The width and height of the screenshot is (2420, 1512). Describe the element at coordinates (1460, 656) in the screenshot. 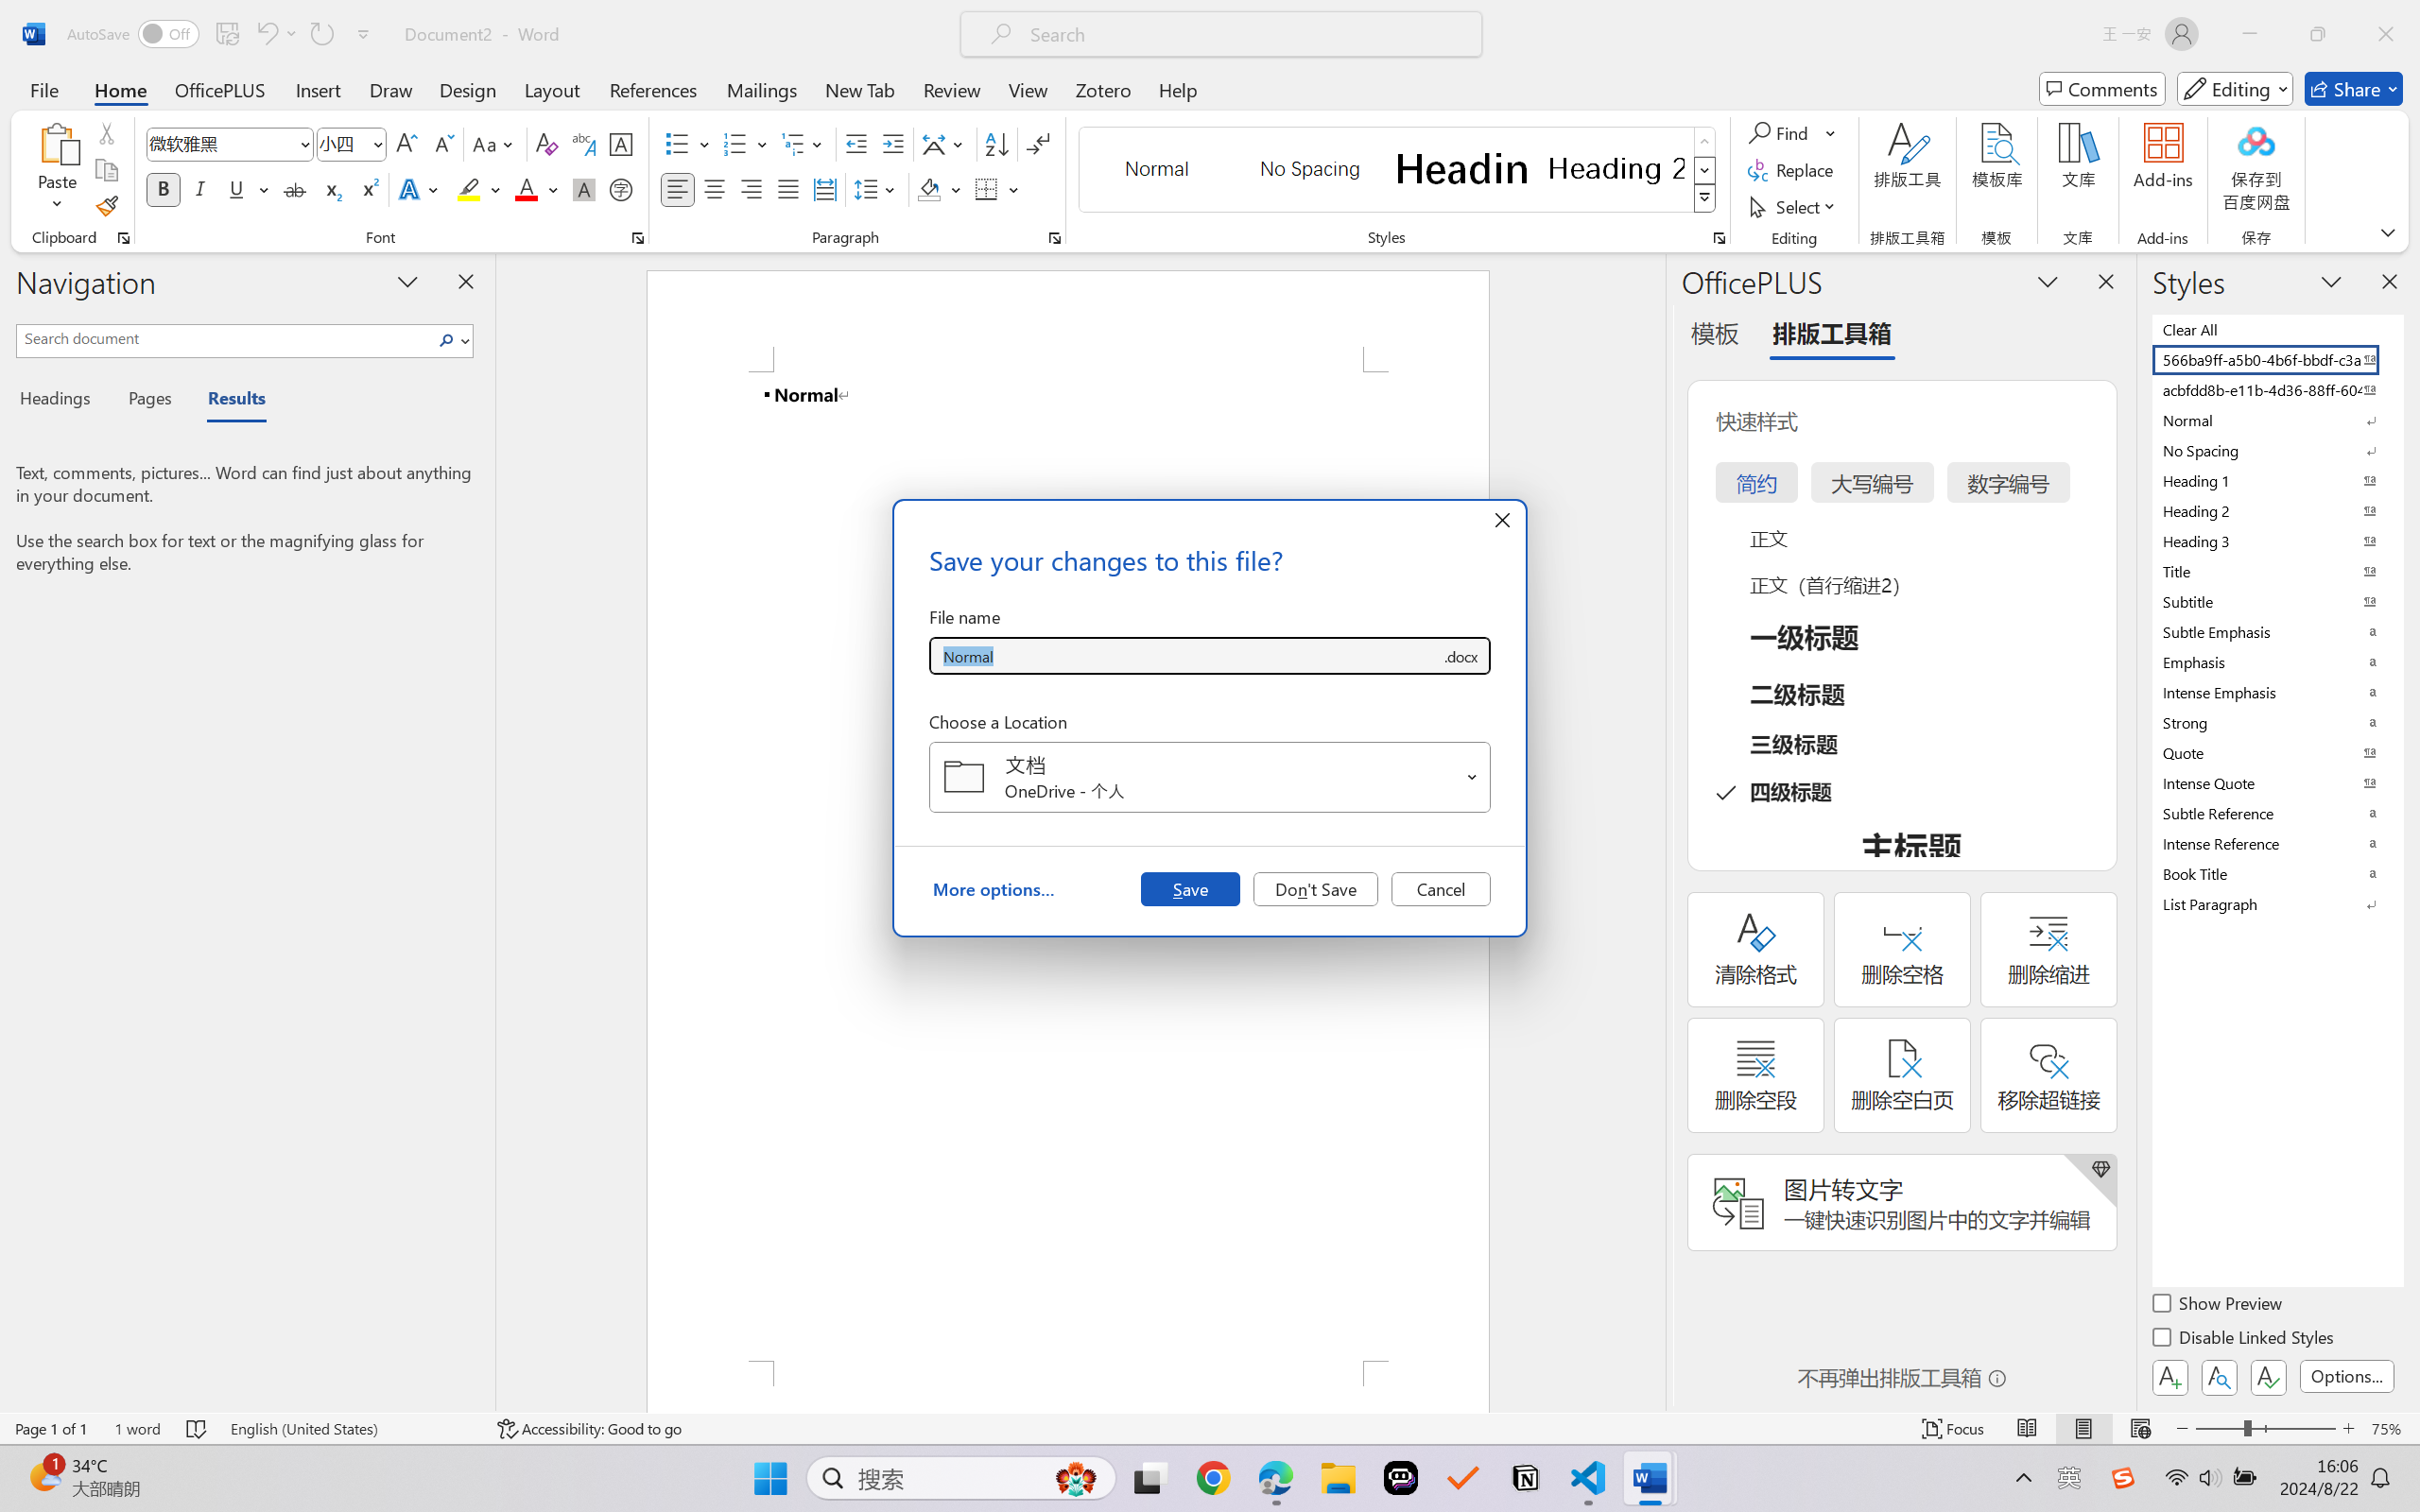

I see `Save as type` at that location.